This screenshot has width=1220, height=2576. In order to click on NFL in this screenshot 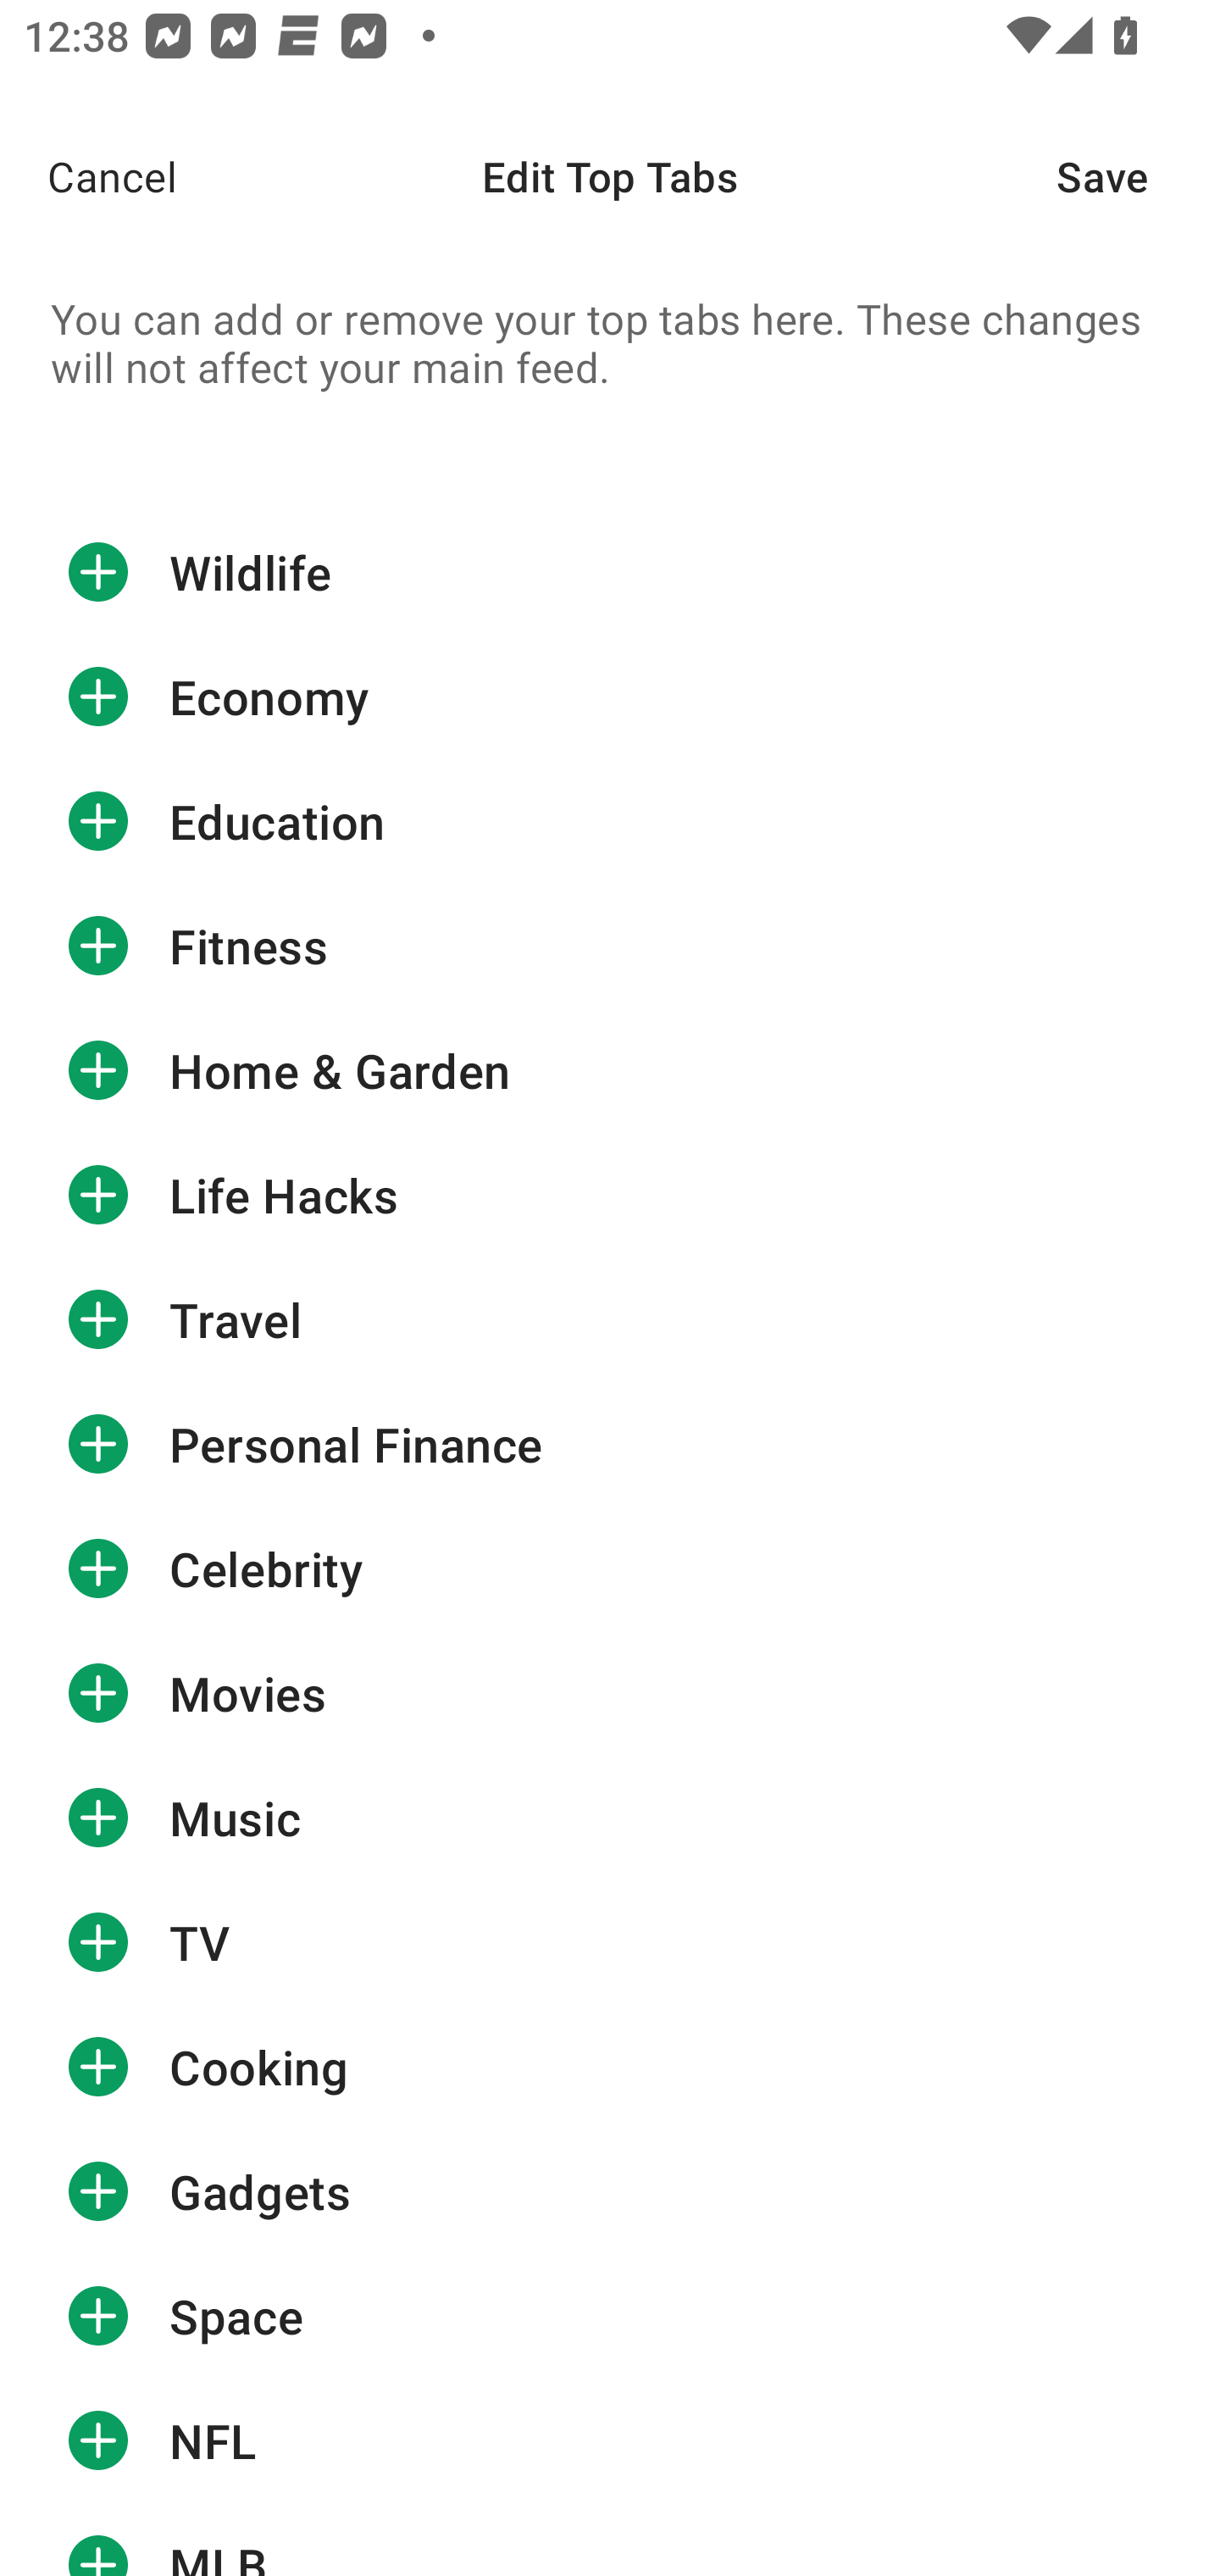, I will do `click(610, 2440)`.